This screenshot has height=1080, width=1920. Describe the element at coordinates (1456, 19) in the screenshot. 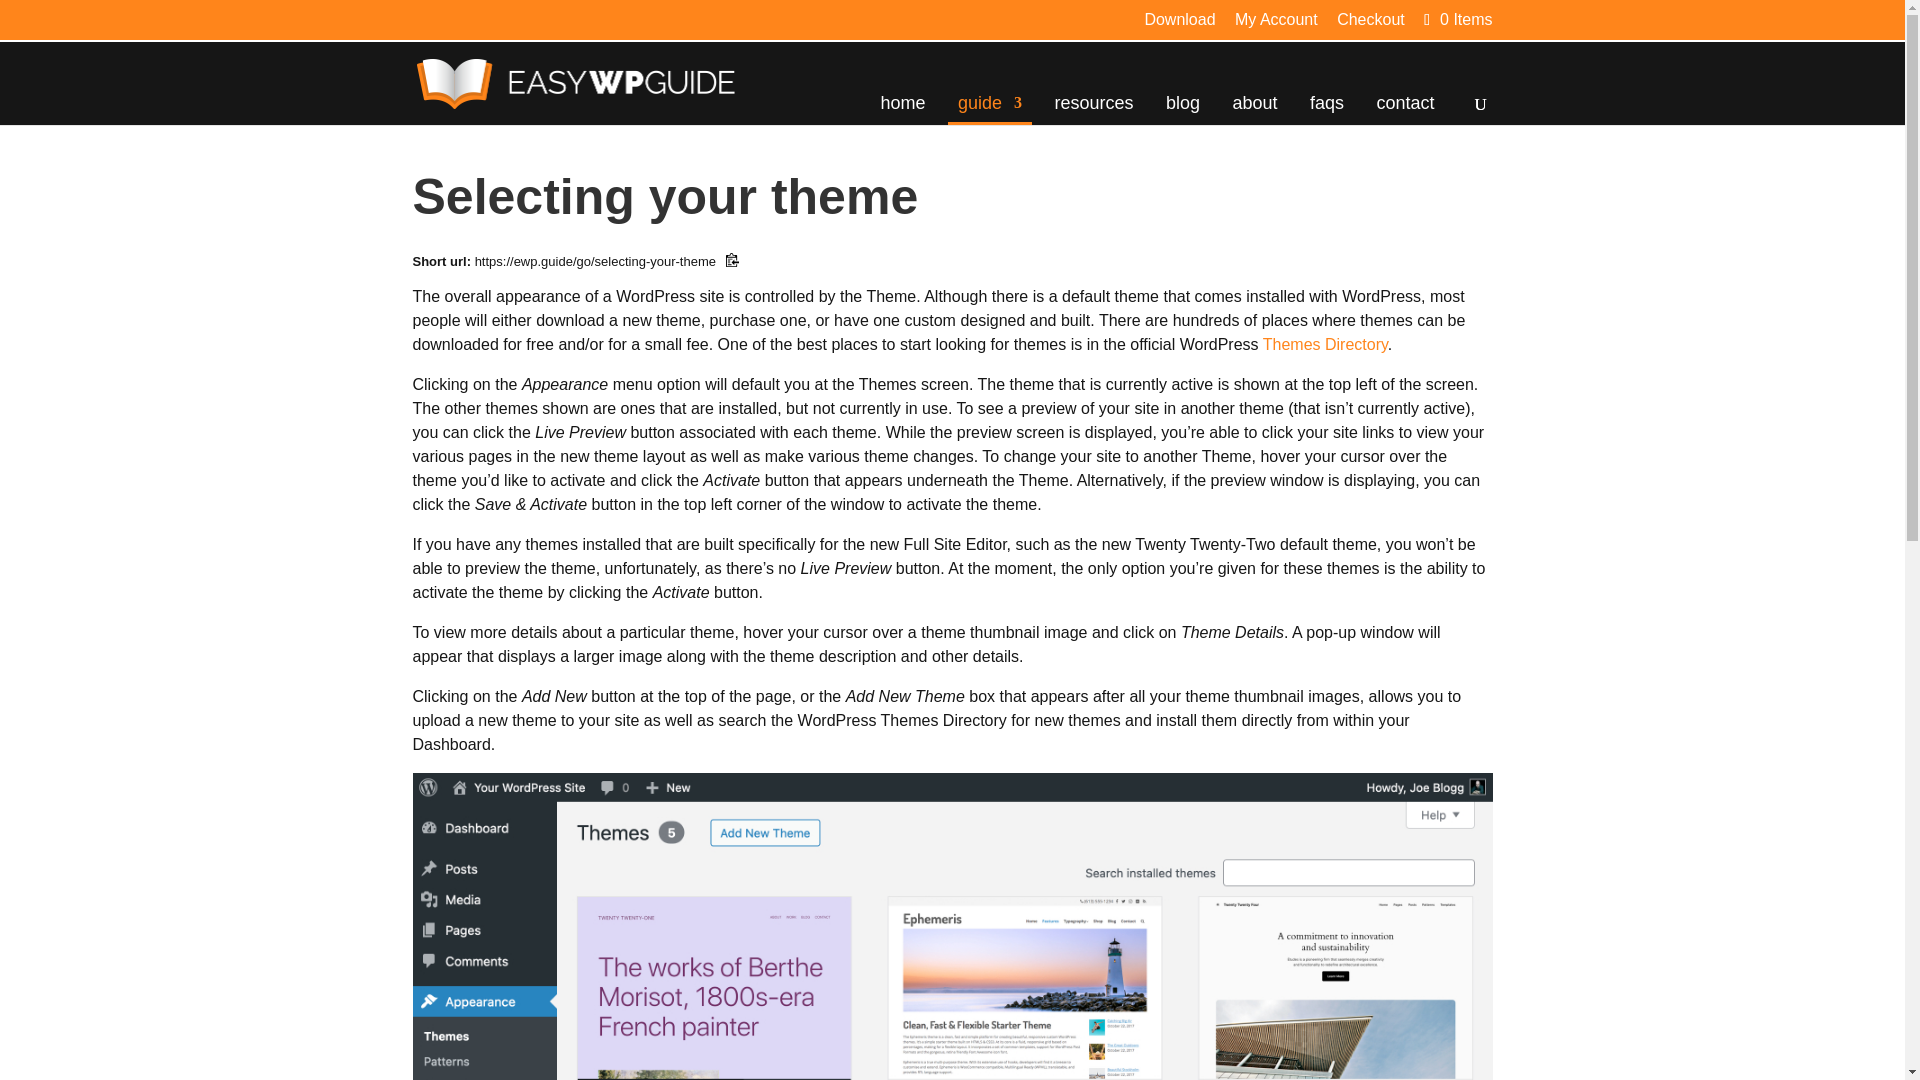

I see `0 Items` at that location.